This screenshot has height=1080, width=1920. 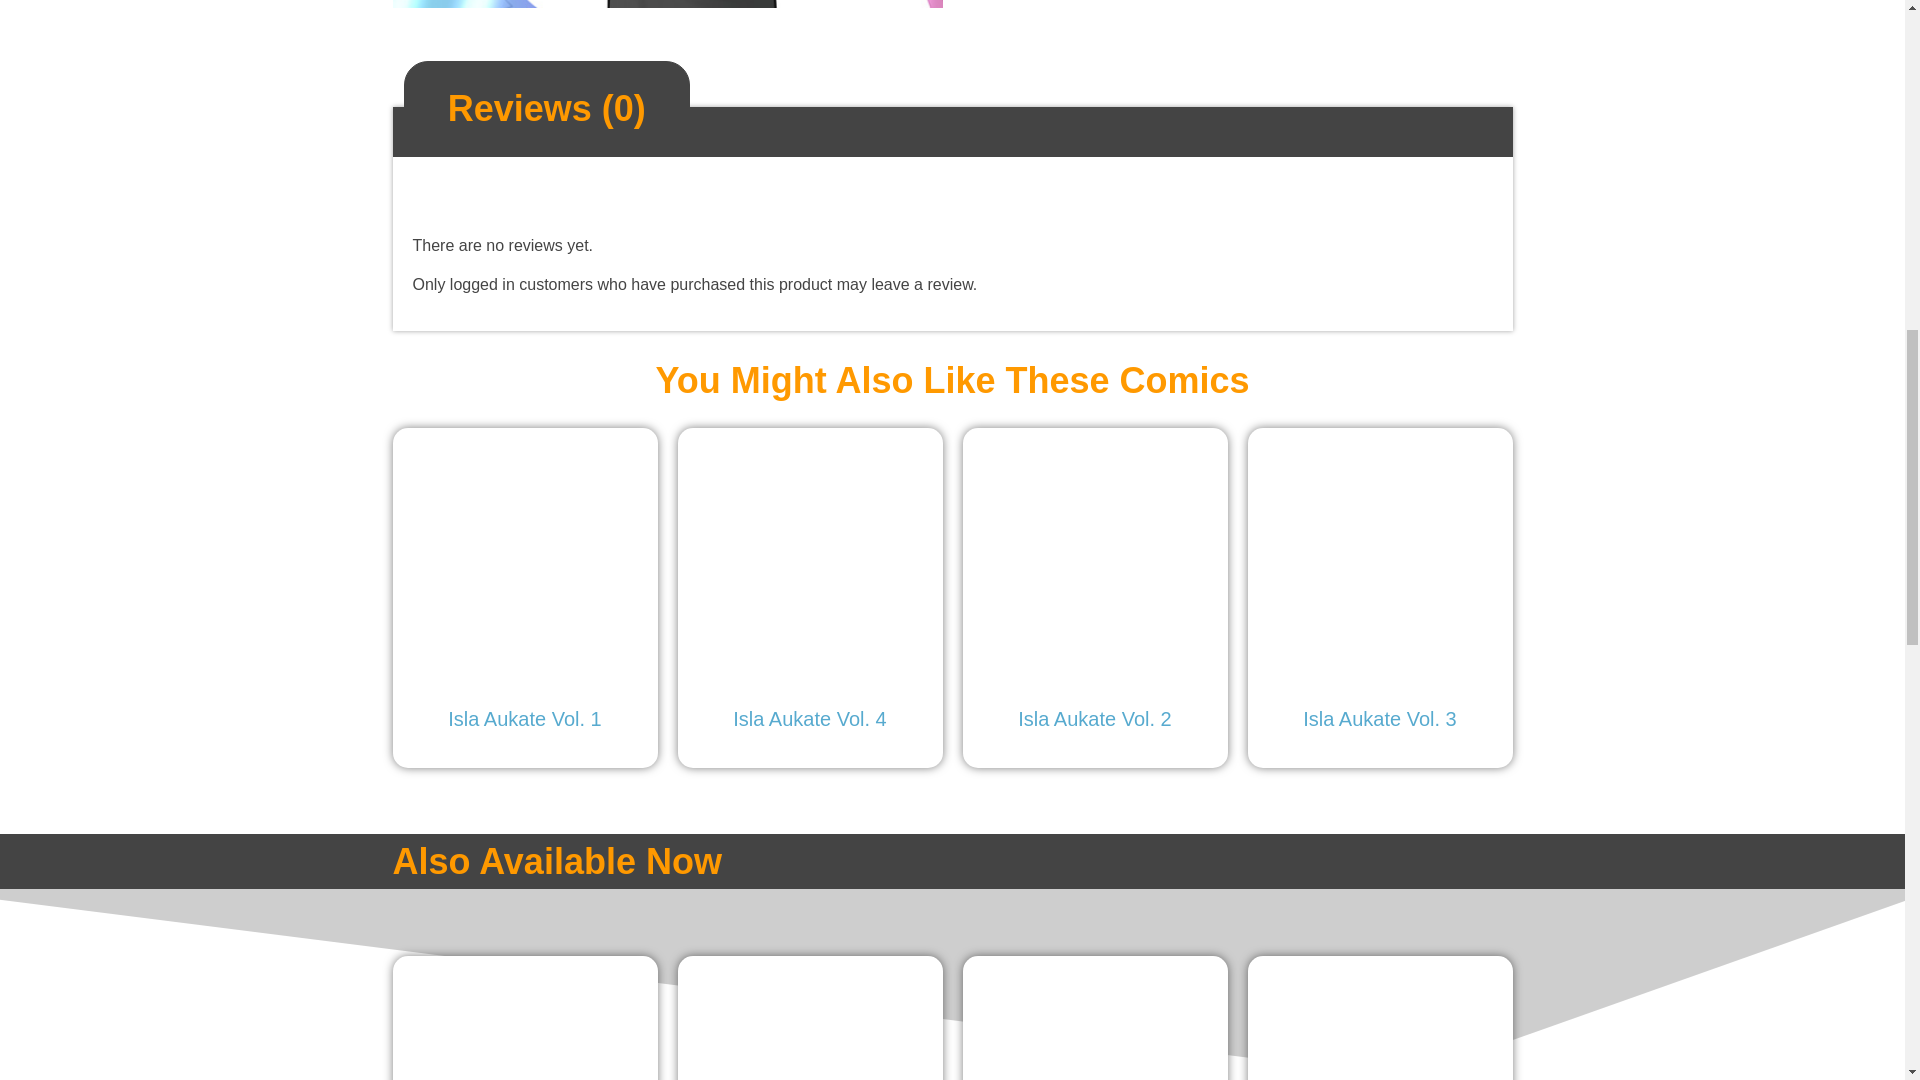 I want to click on Isla Aukate Vol. 4, so click(x=810, y=590).